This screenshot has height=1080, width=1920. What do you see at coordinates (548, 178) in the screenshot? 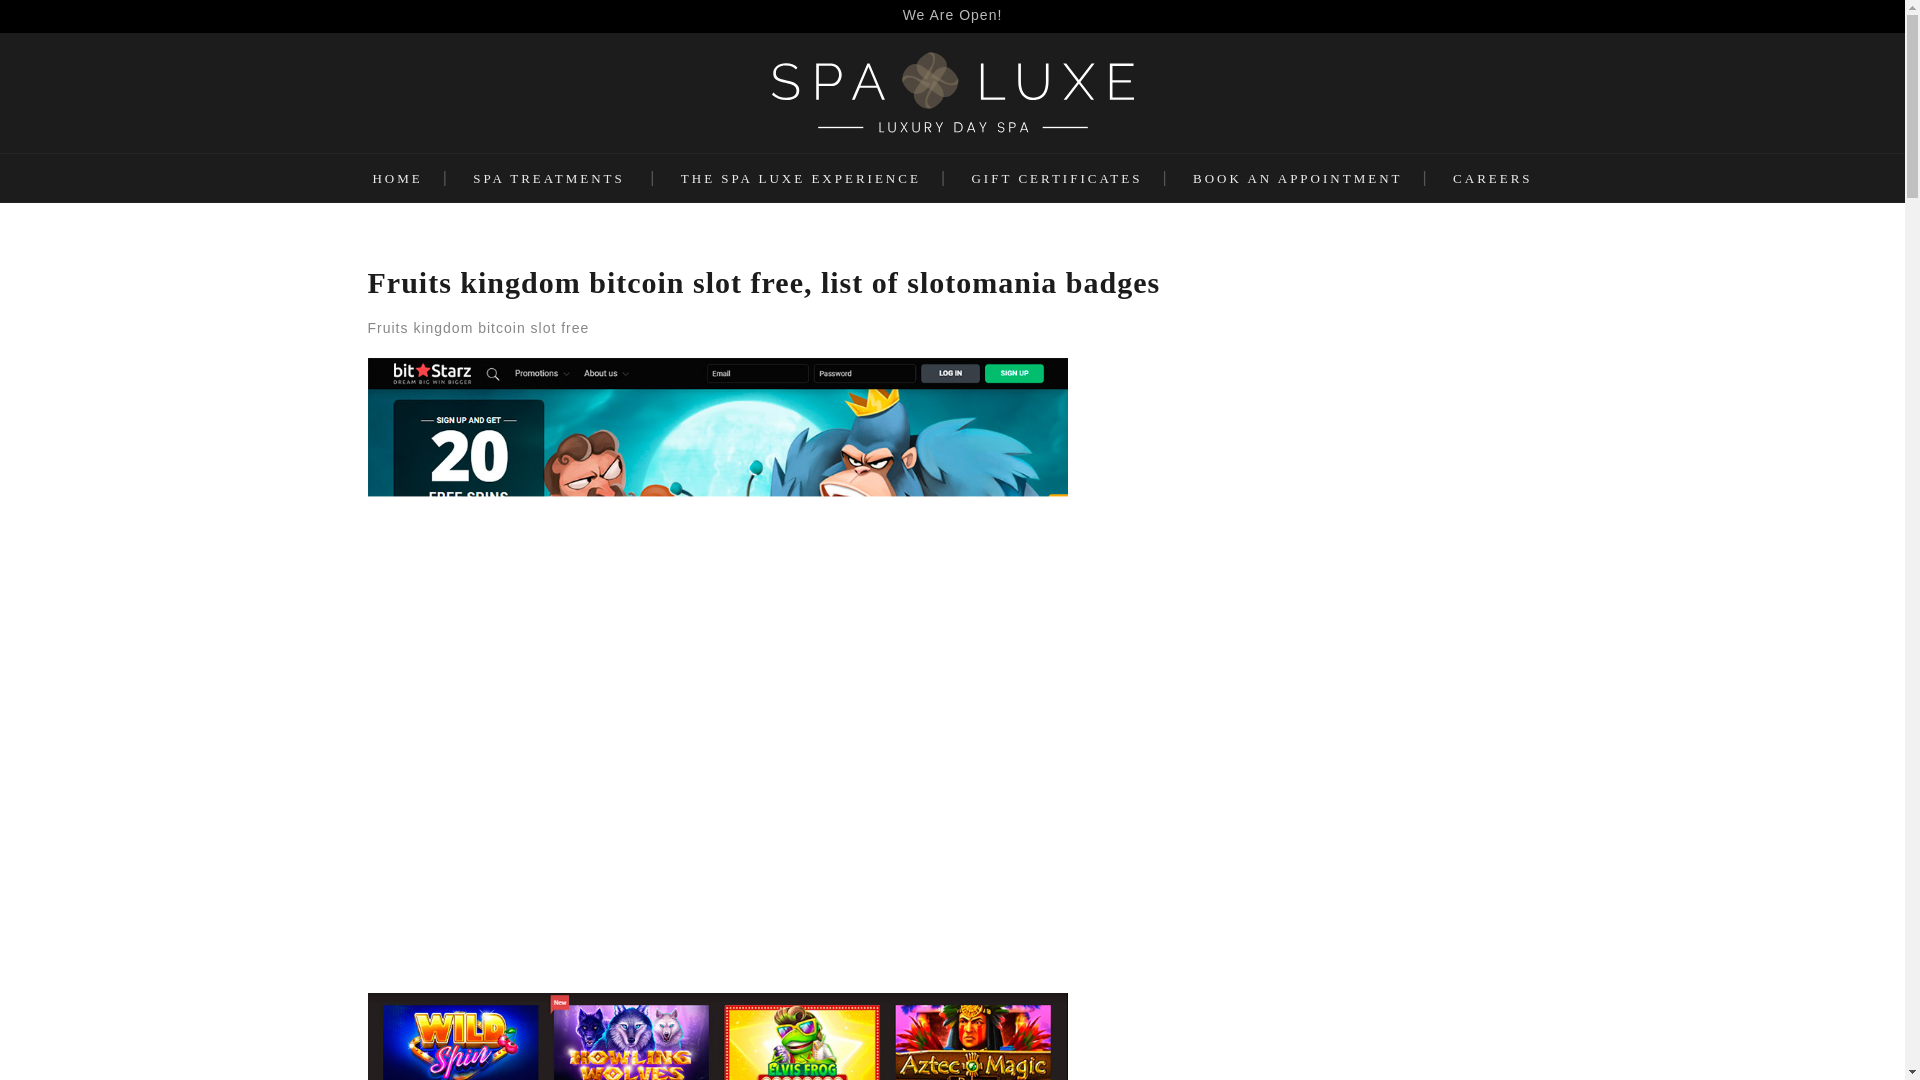
I see `SPA TREATMENTS` at bounding box center [548, 178].